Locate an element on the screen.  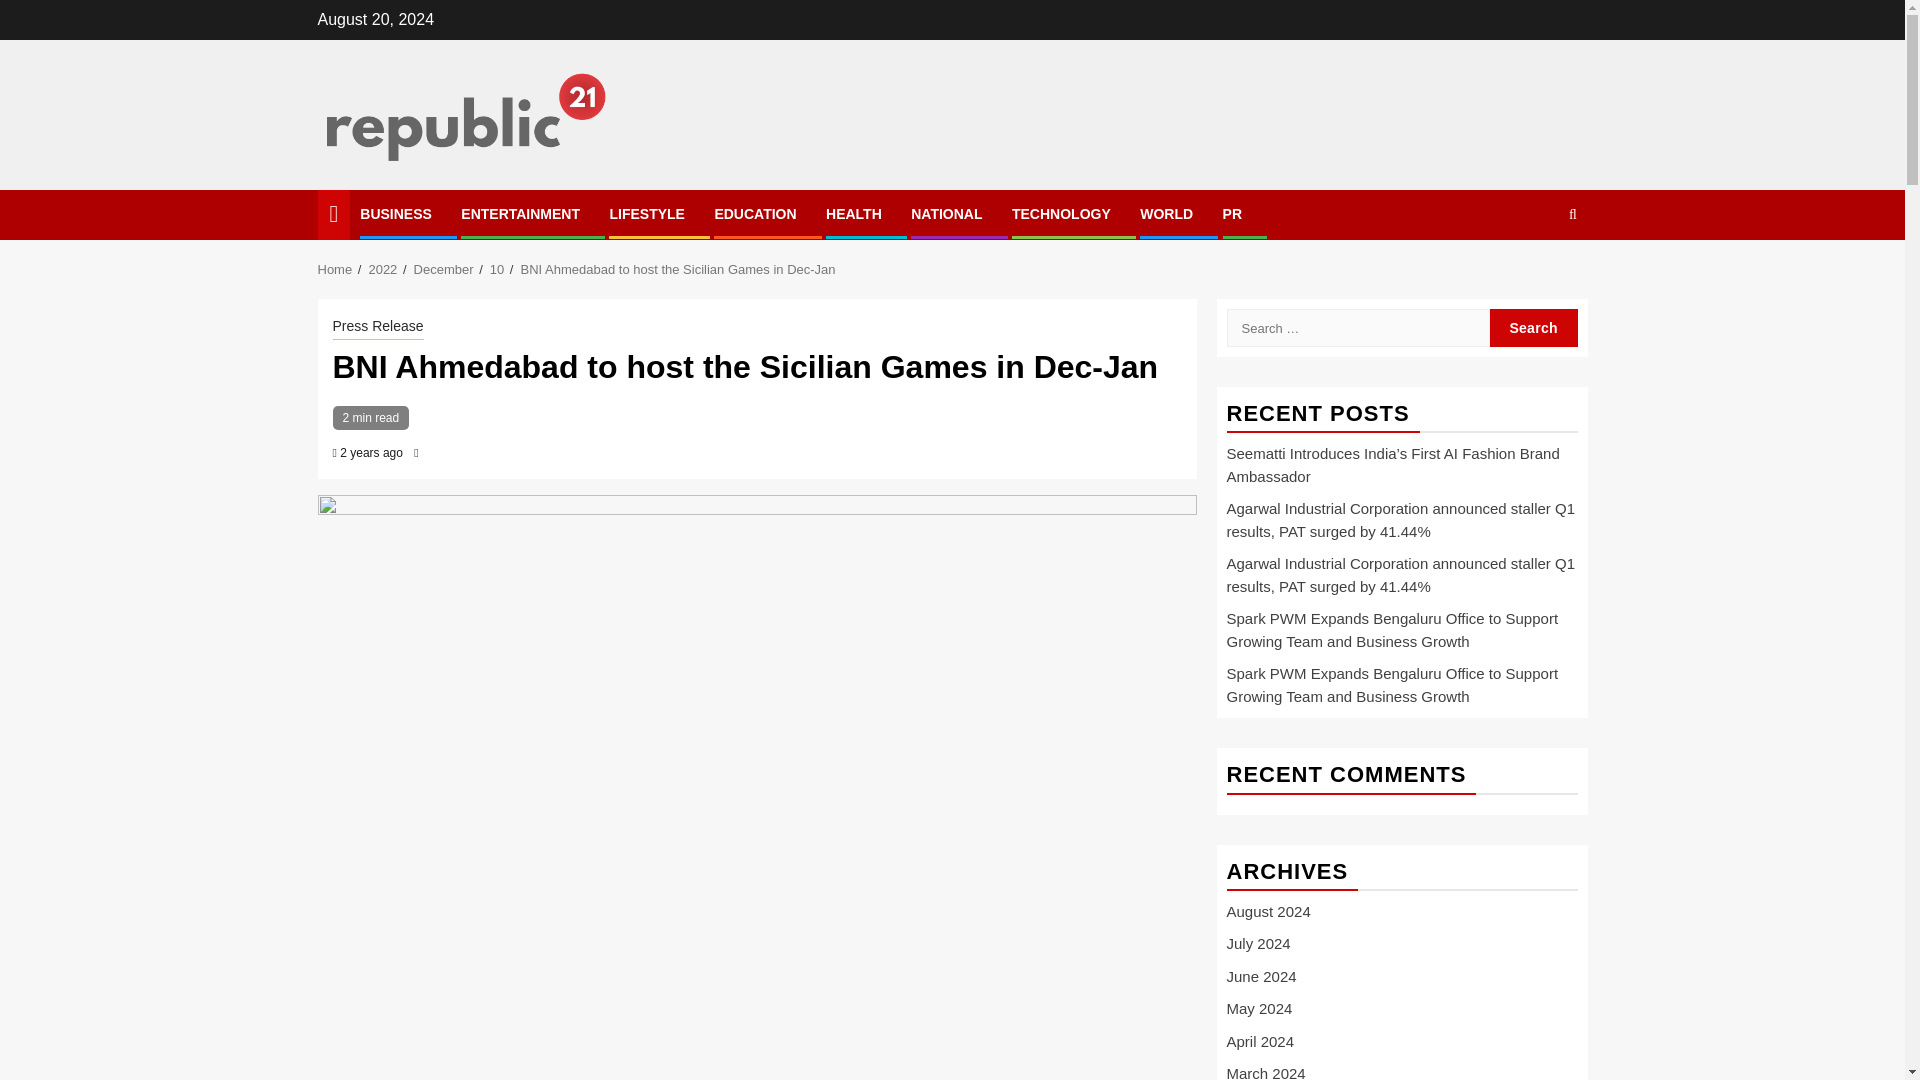
Press Release is located at coordinates (377, 328).